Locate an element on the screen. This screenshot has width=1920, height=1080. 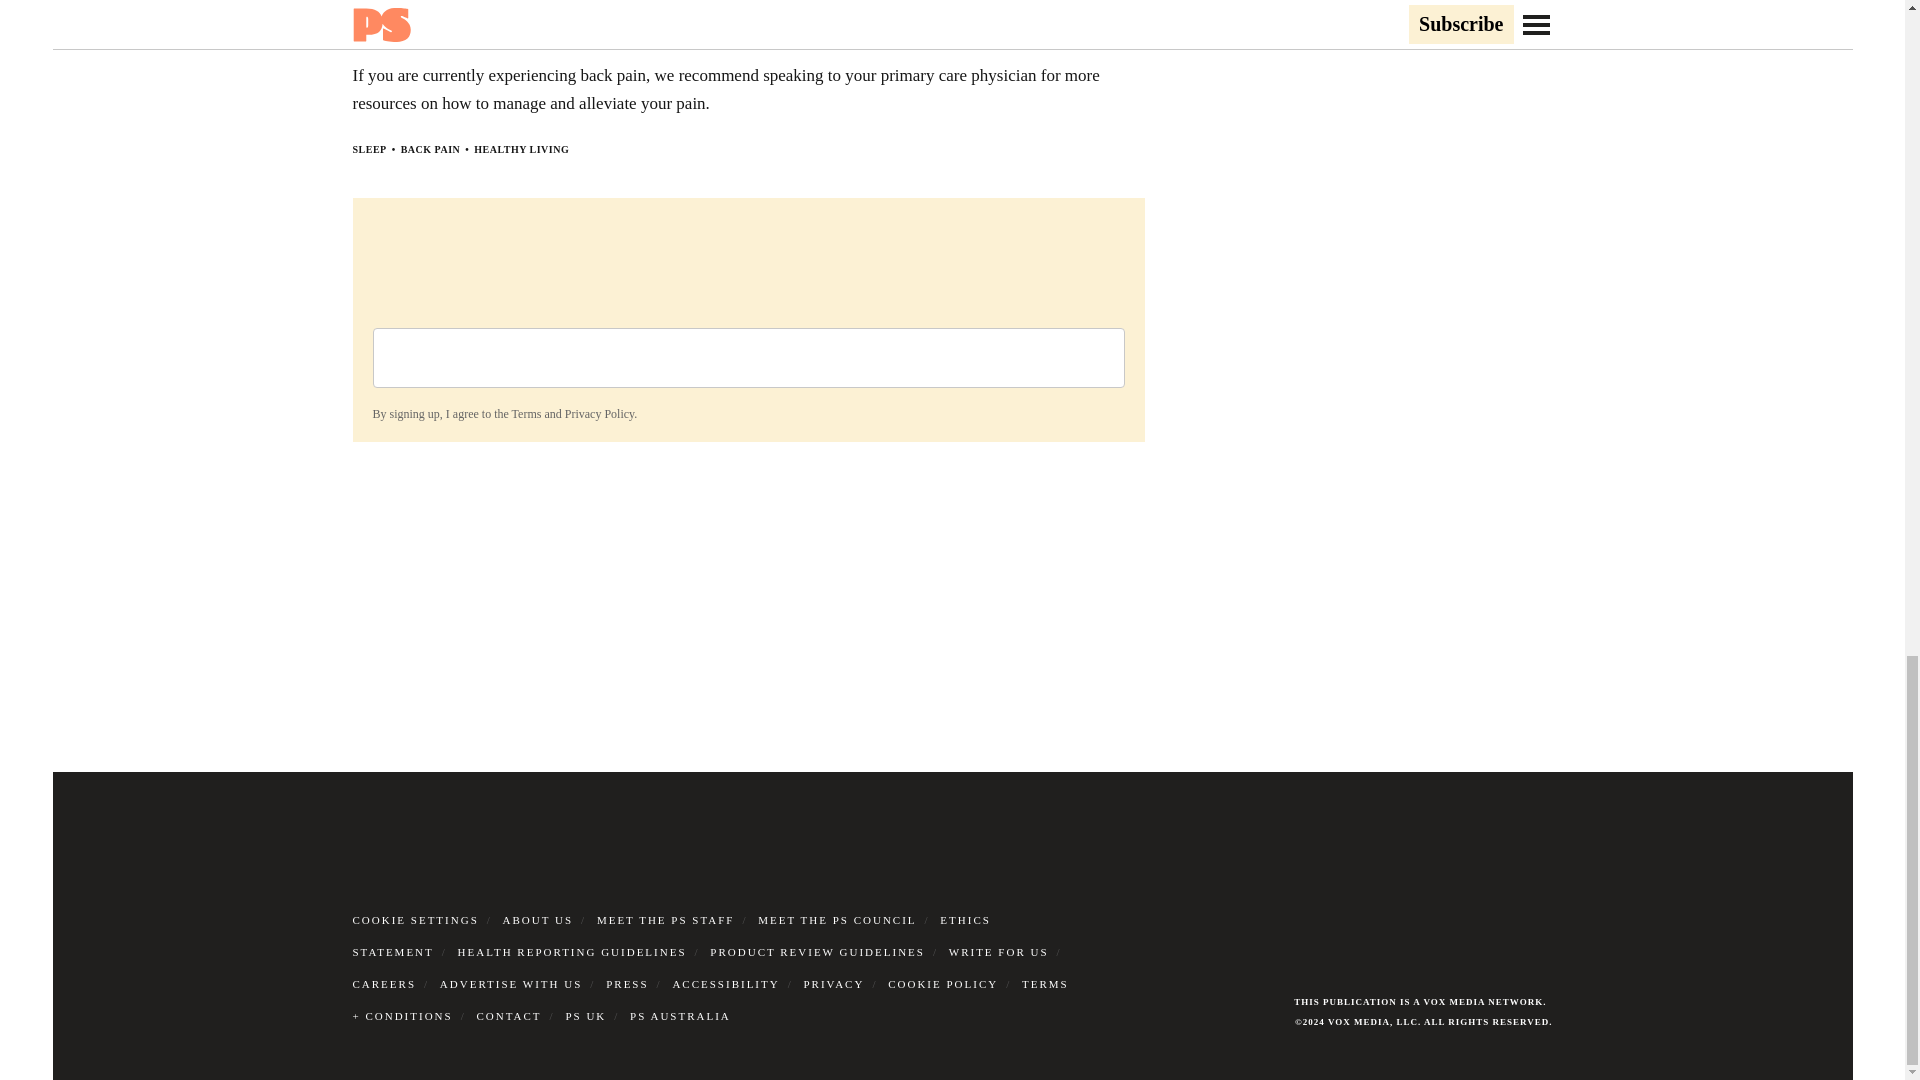
ADVERTISE WITH US is located at coordinates (511, 984).